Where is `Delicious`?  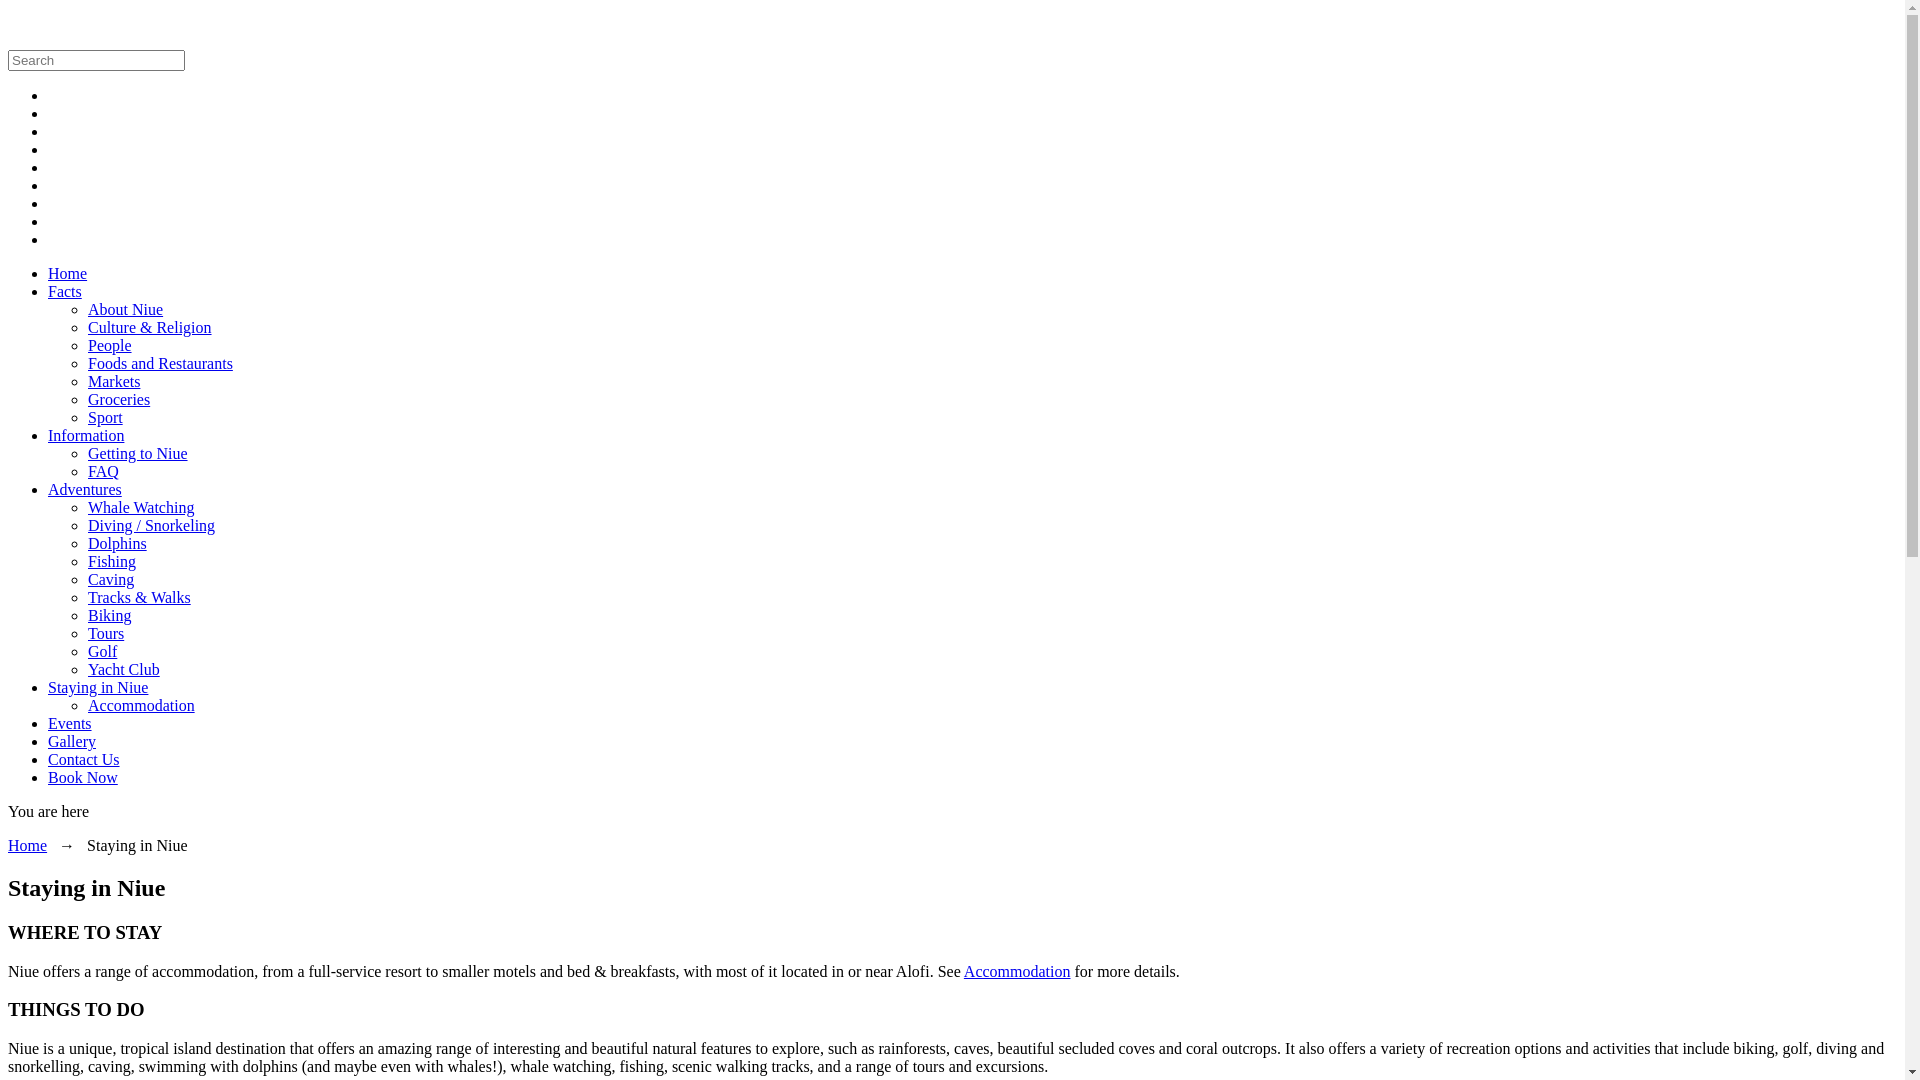
Delicious is located at coordinates (48, 186).